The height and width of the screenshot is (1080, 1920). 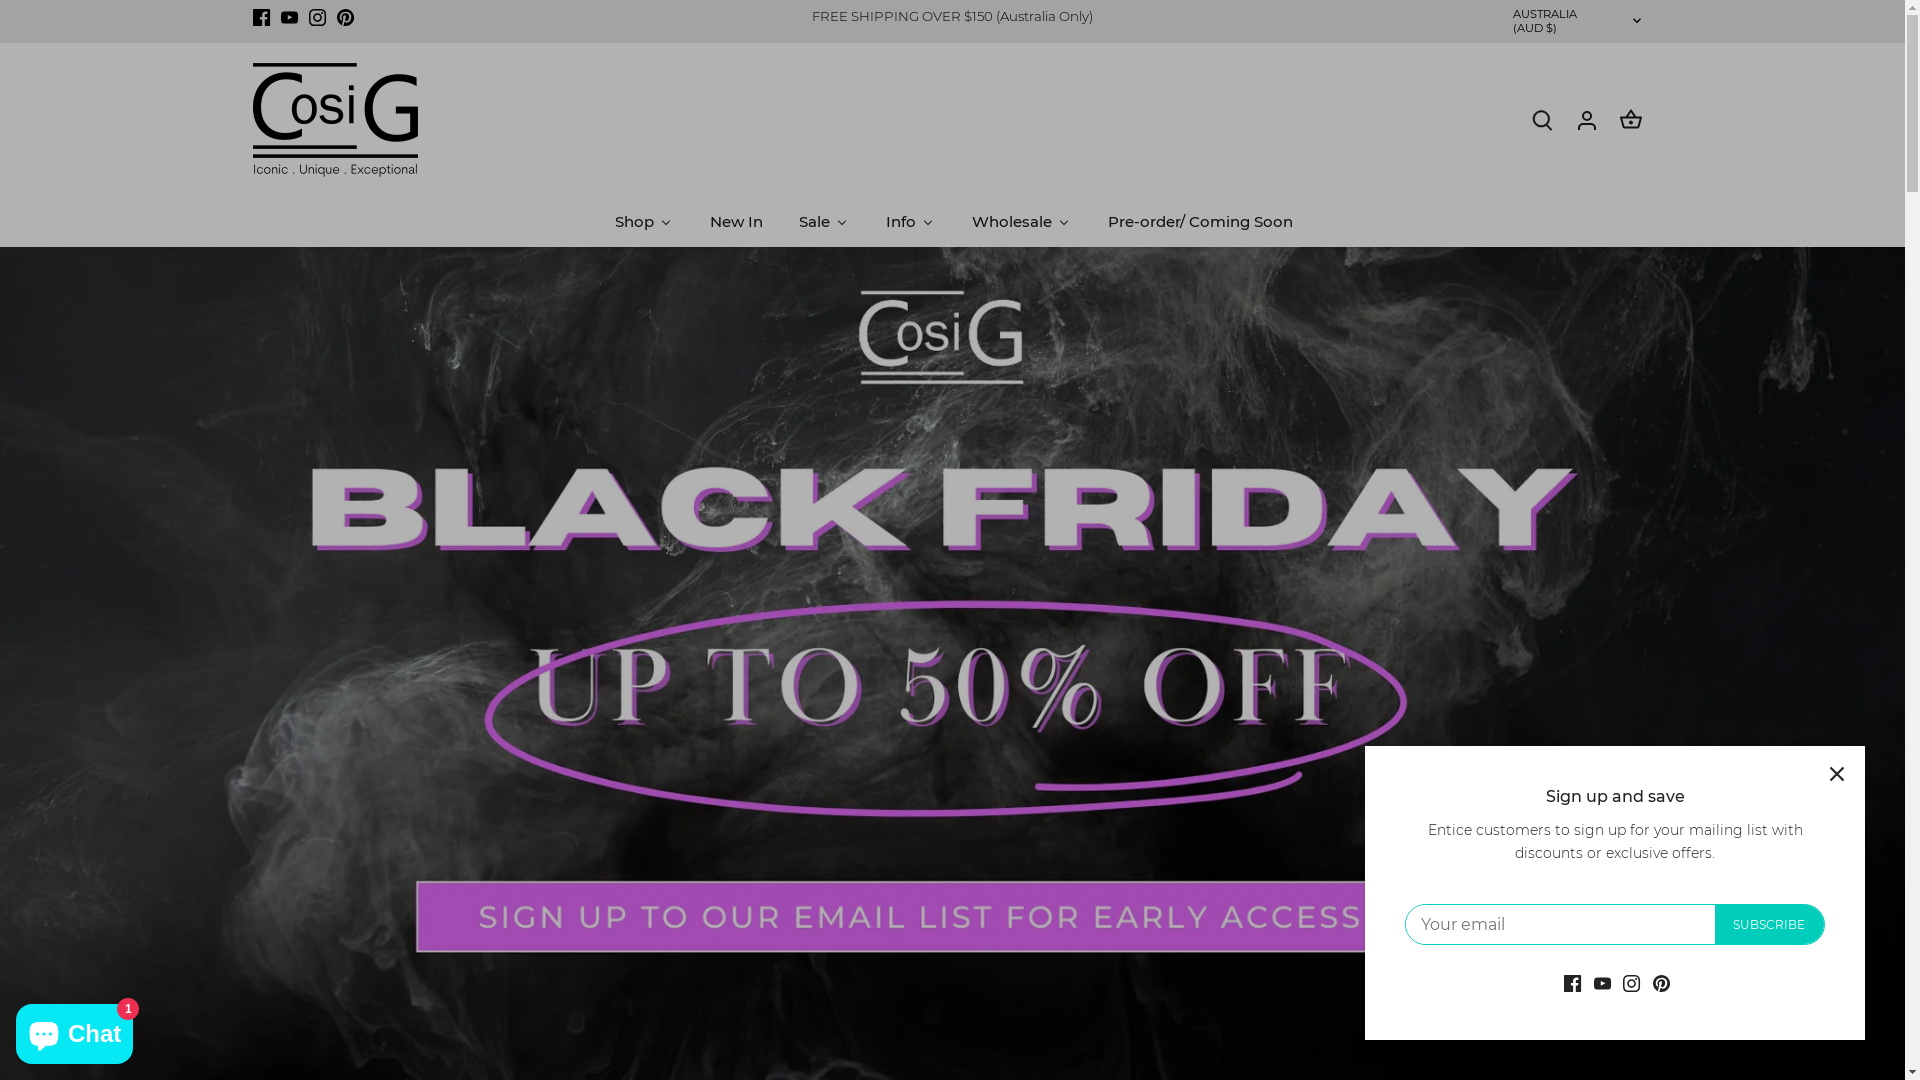 I want to click on AUSTRALIA (AUD $), so click(x=1578, y=22).